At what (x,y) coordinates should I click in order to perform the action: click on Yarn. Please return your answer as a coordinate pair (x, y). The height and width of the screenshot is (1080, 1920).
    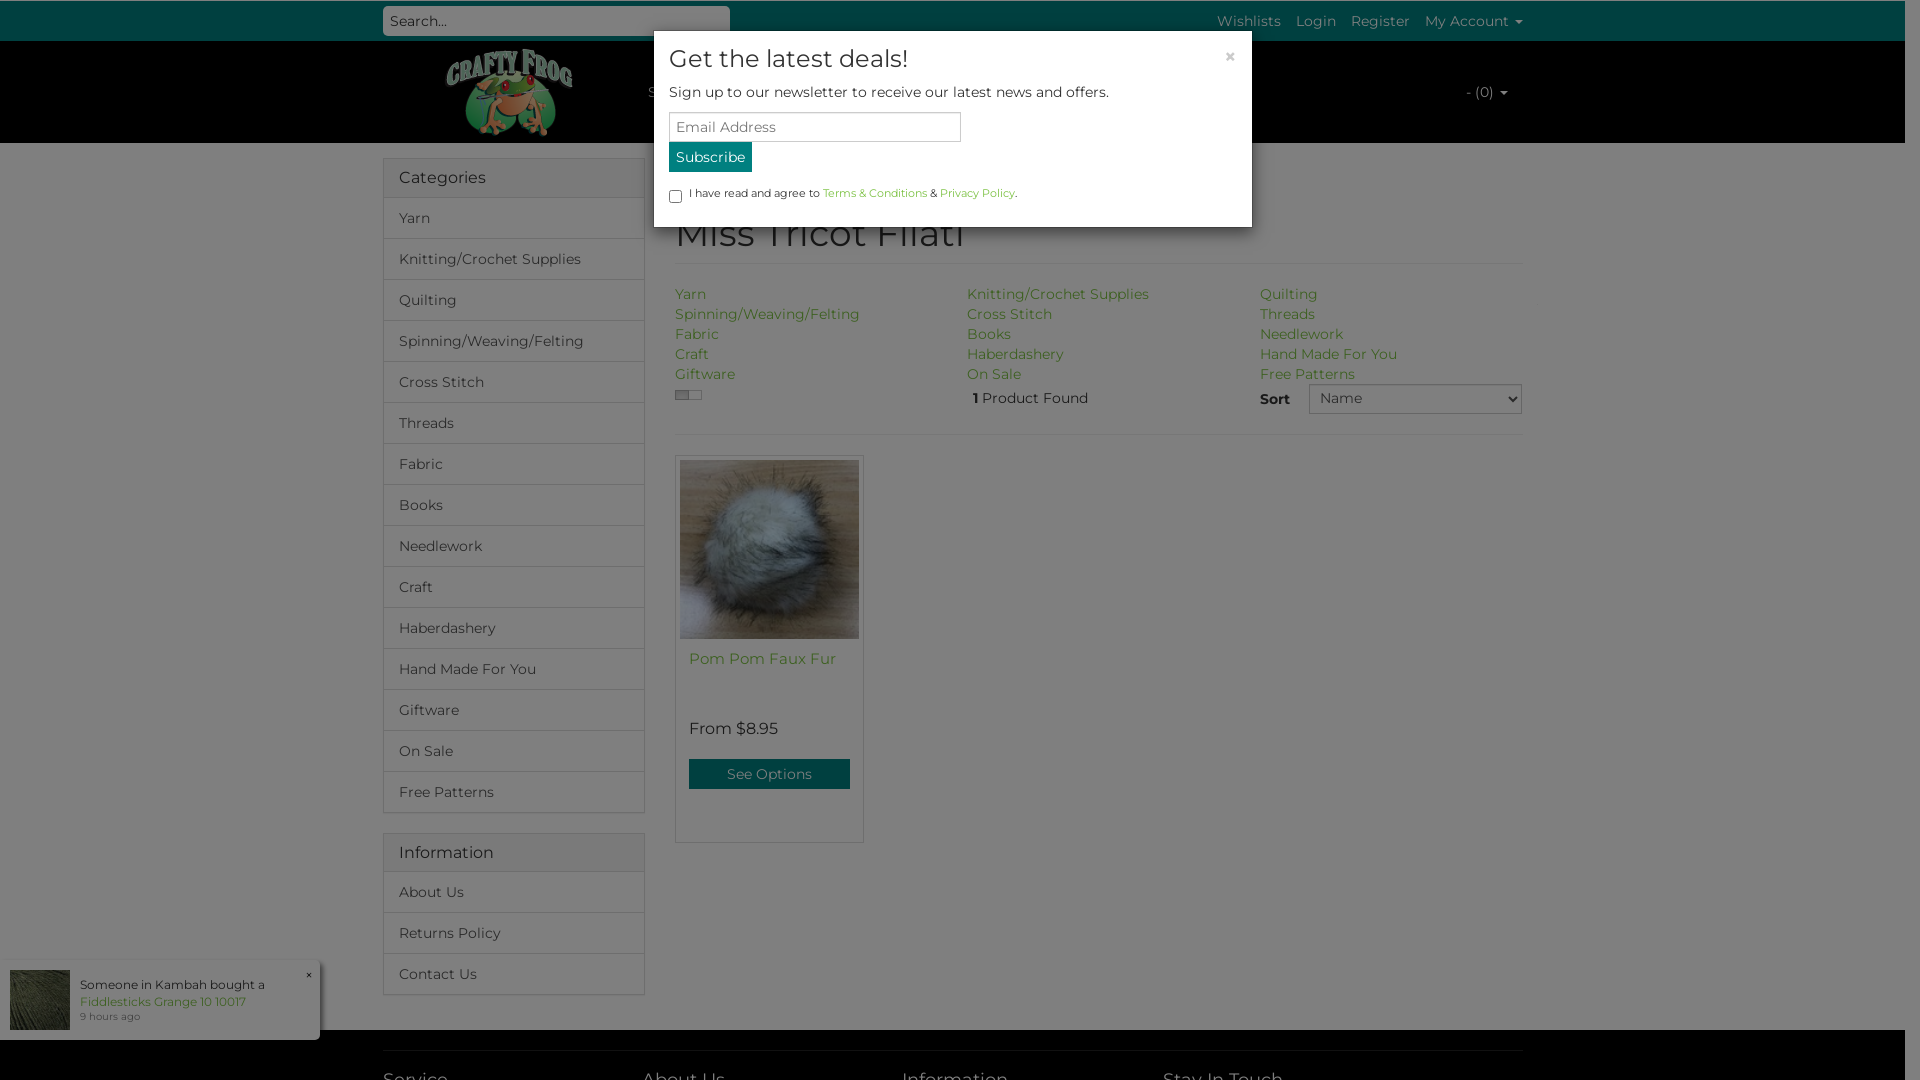
    Looking at the image, I should click on (690, 294).